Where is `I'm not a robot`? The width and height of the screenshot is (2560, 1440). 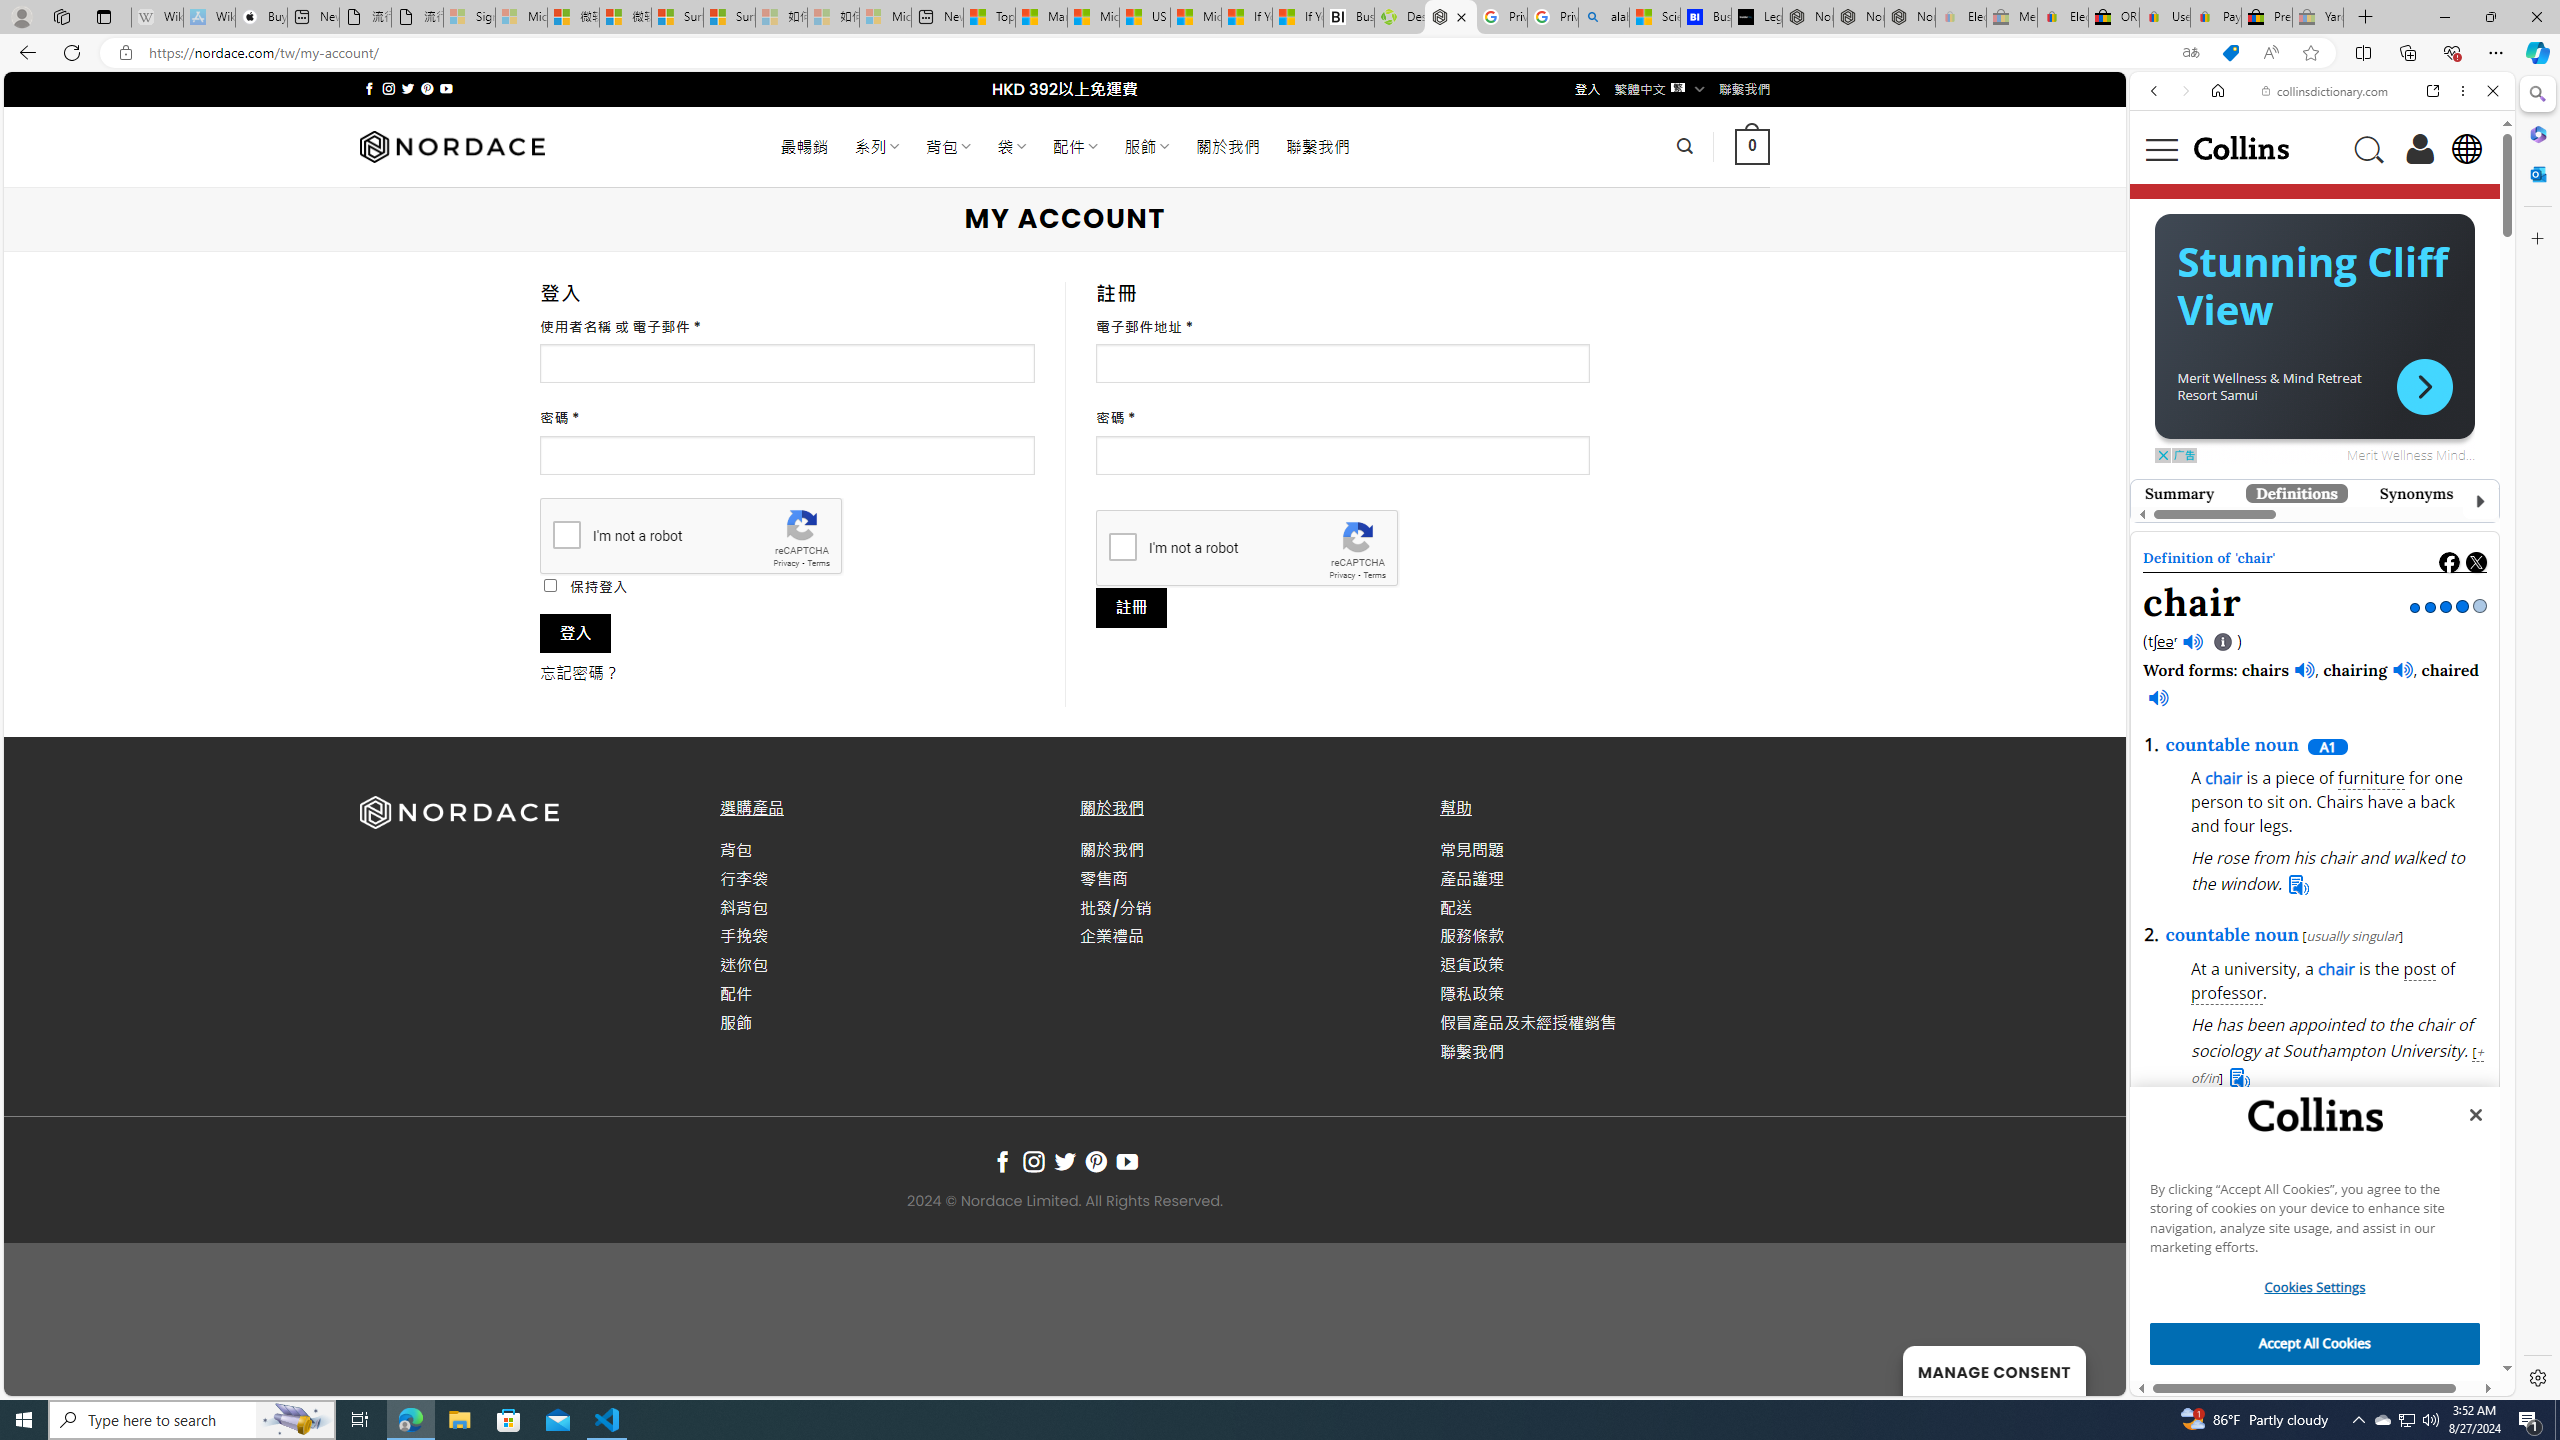
I'm not a robot is located at coordinates (1122, 546).